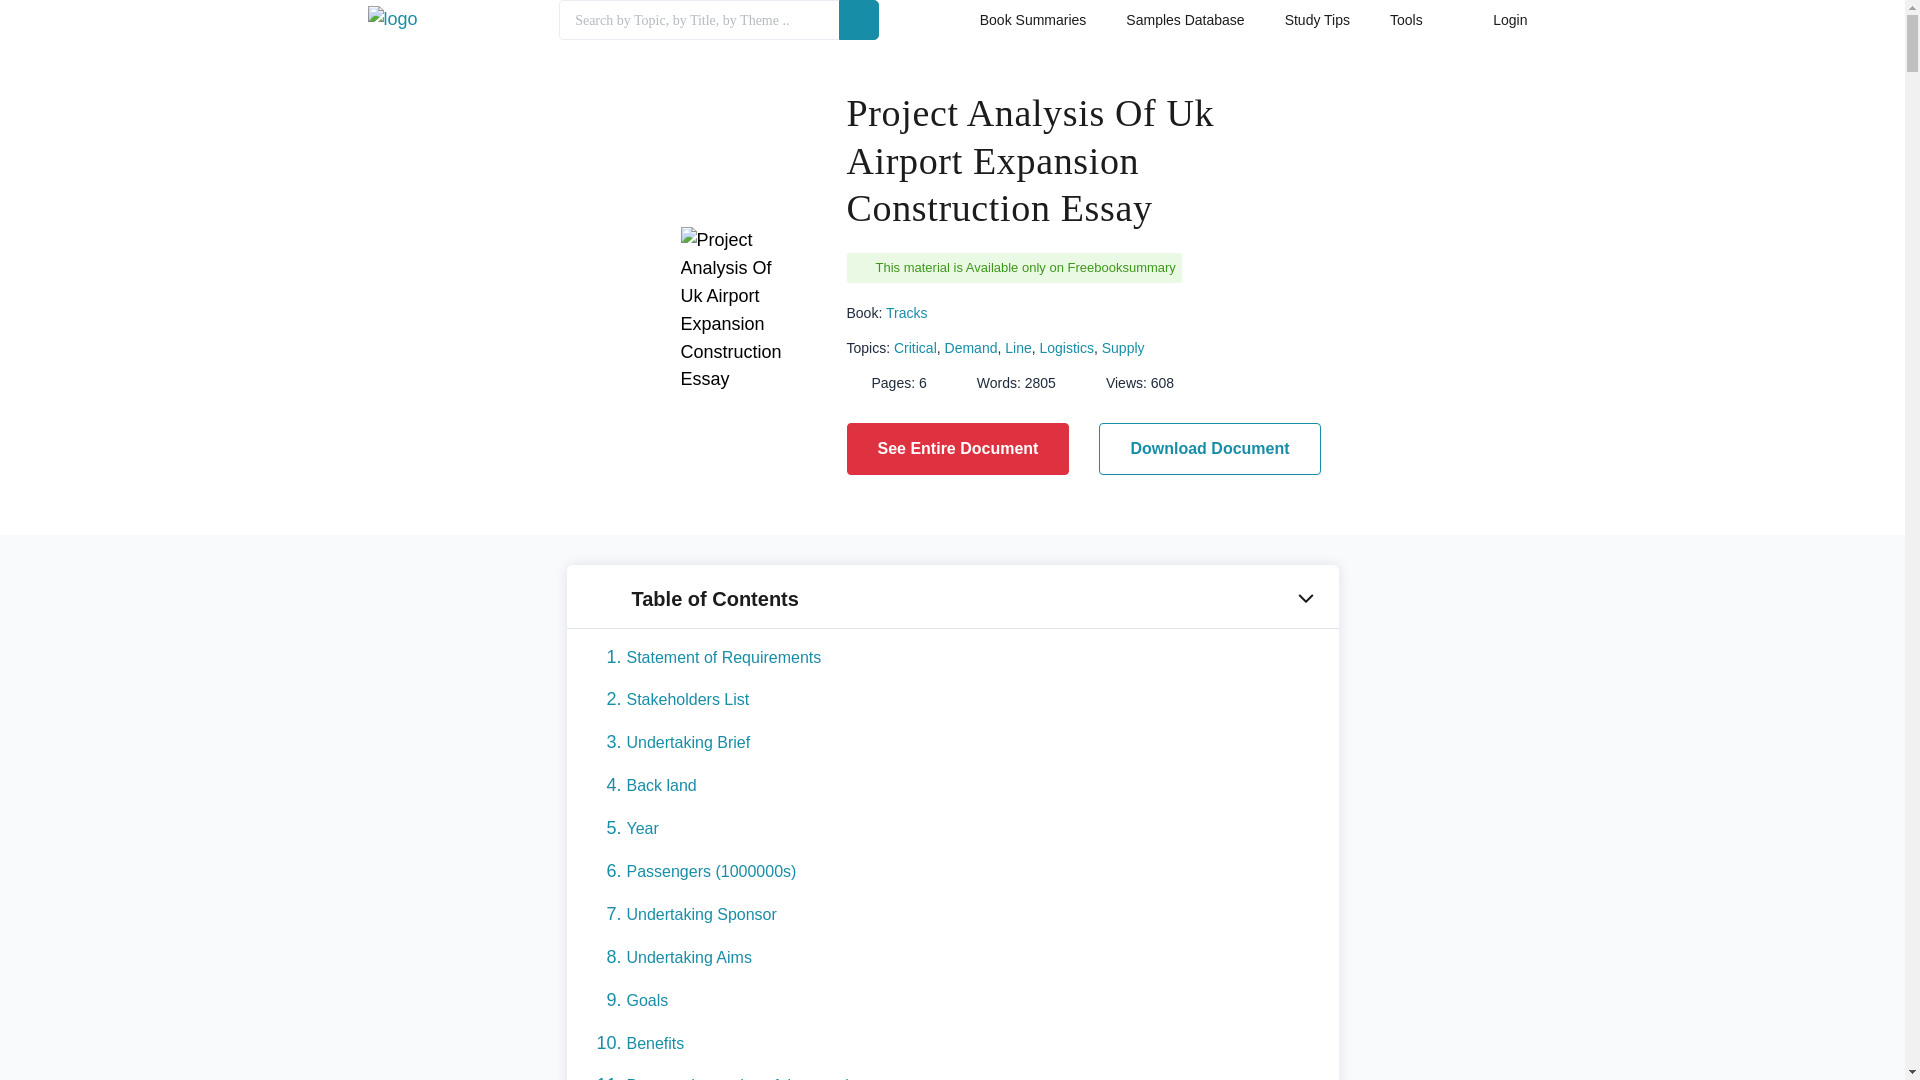  Describe the element at coordinates (1316, 24) in the screenshot. I see `Study Tips` at that location.